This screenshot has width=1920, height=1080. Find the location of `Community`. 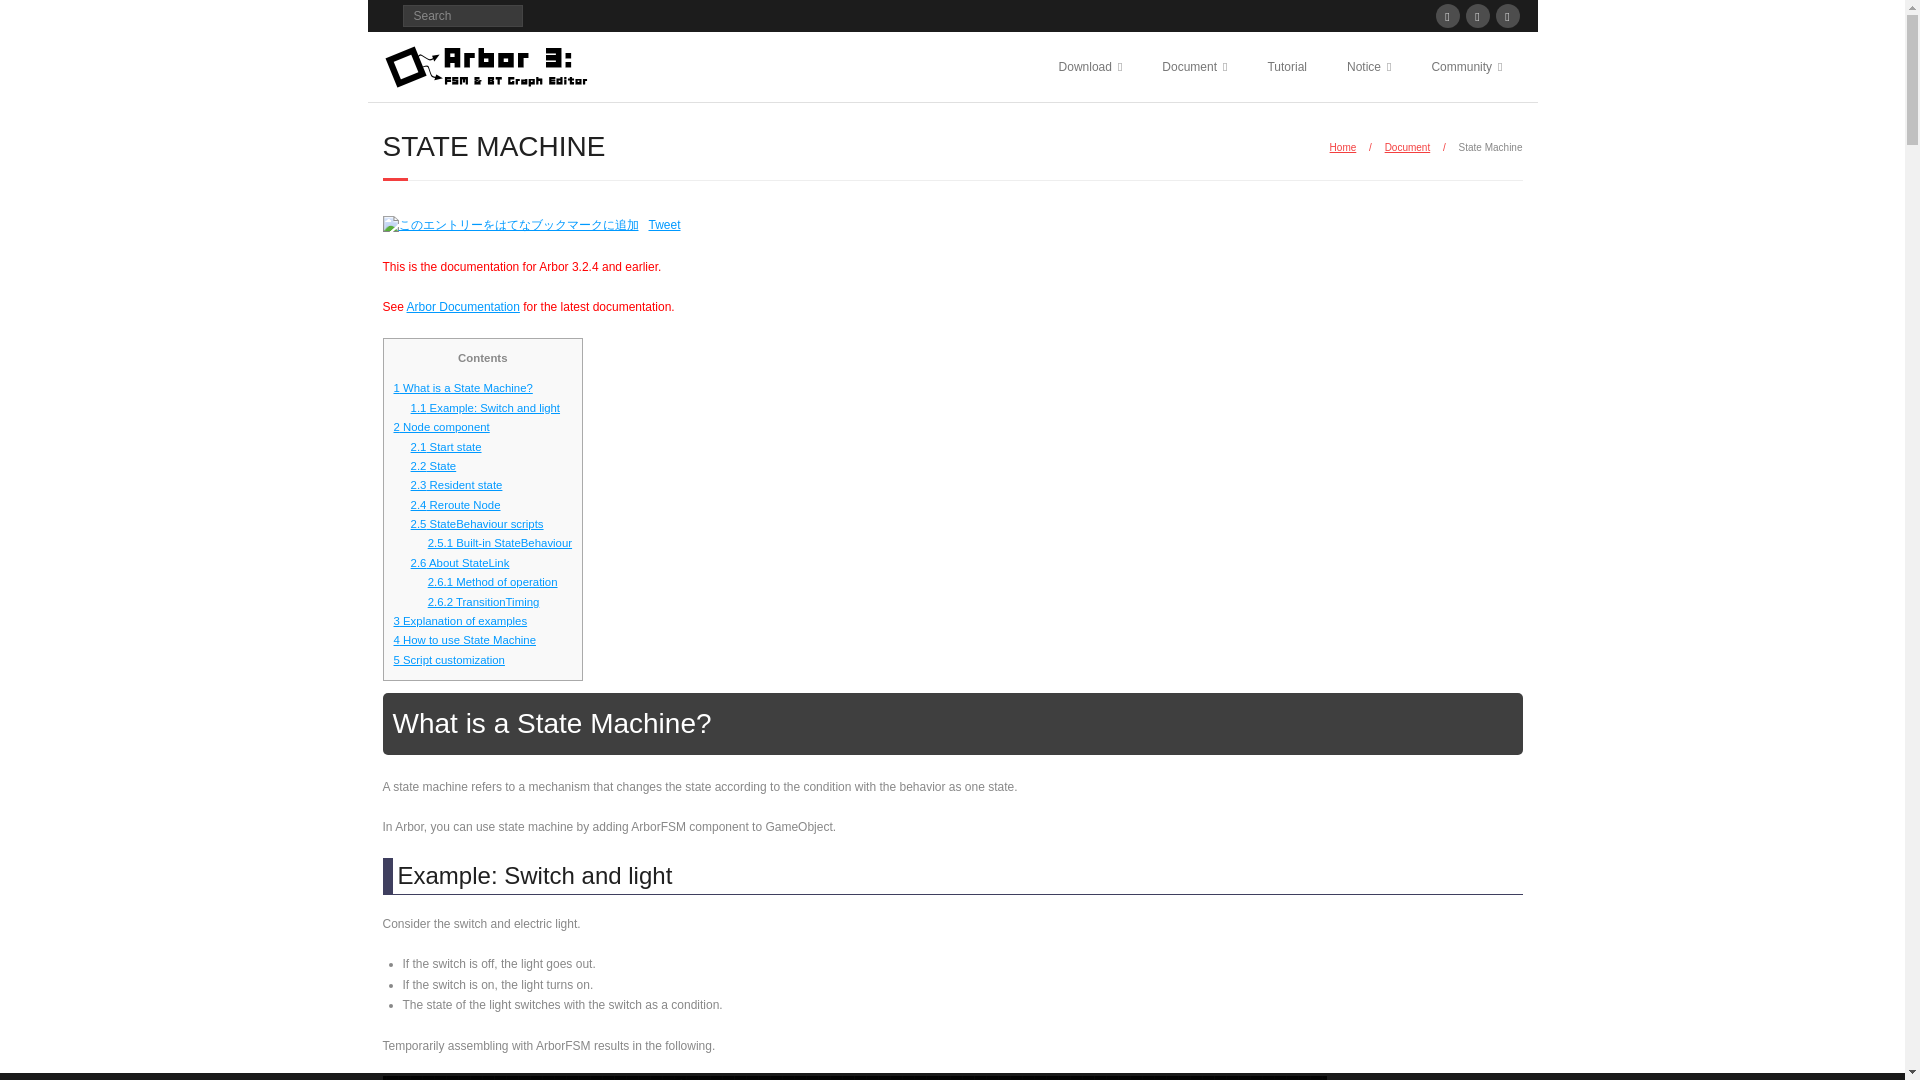

Community is located at coordinates (1466, 66).